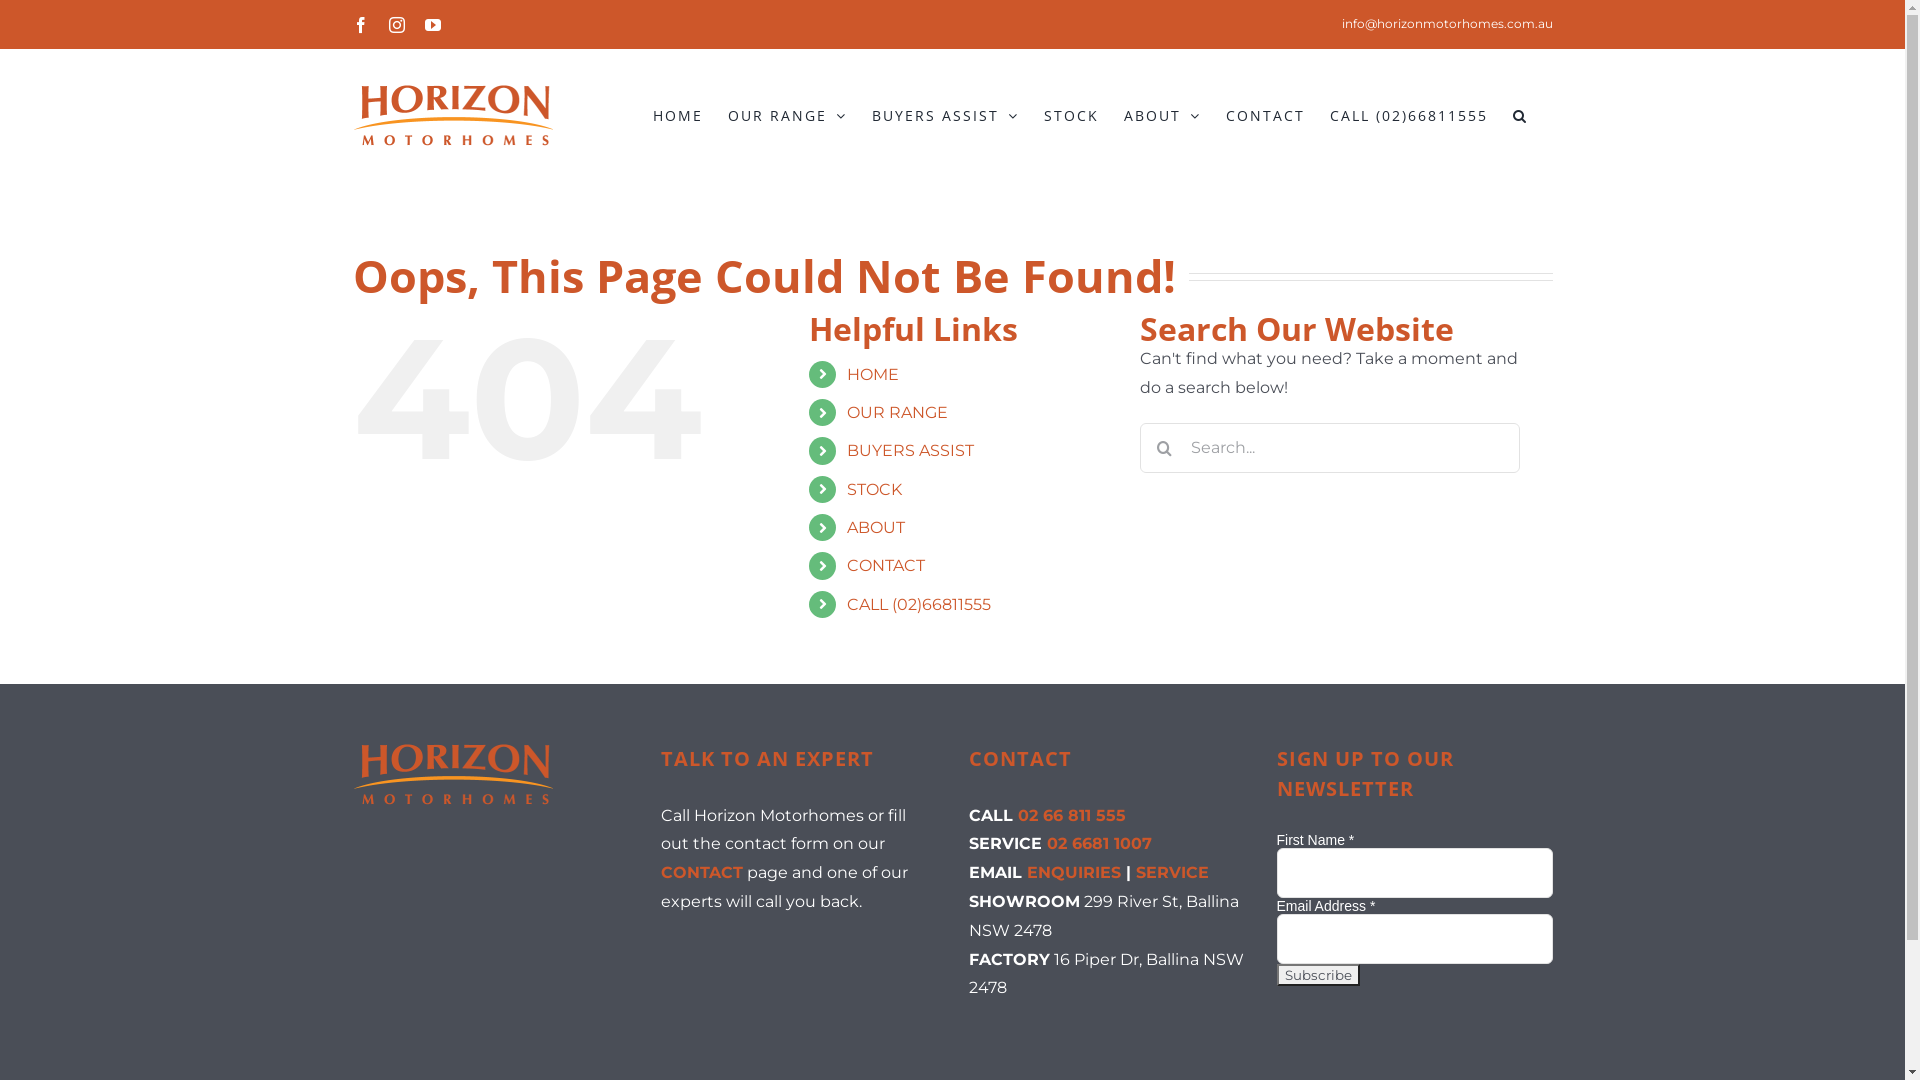  Describe the element at coordinates (1172, 872) in the screenshot. I see `SERVICE` at that location.